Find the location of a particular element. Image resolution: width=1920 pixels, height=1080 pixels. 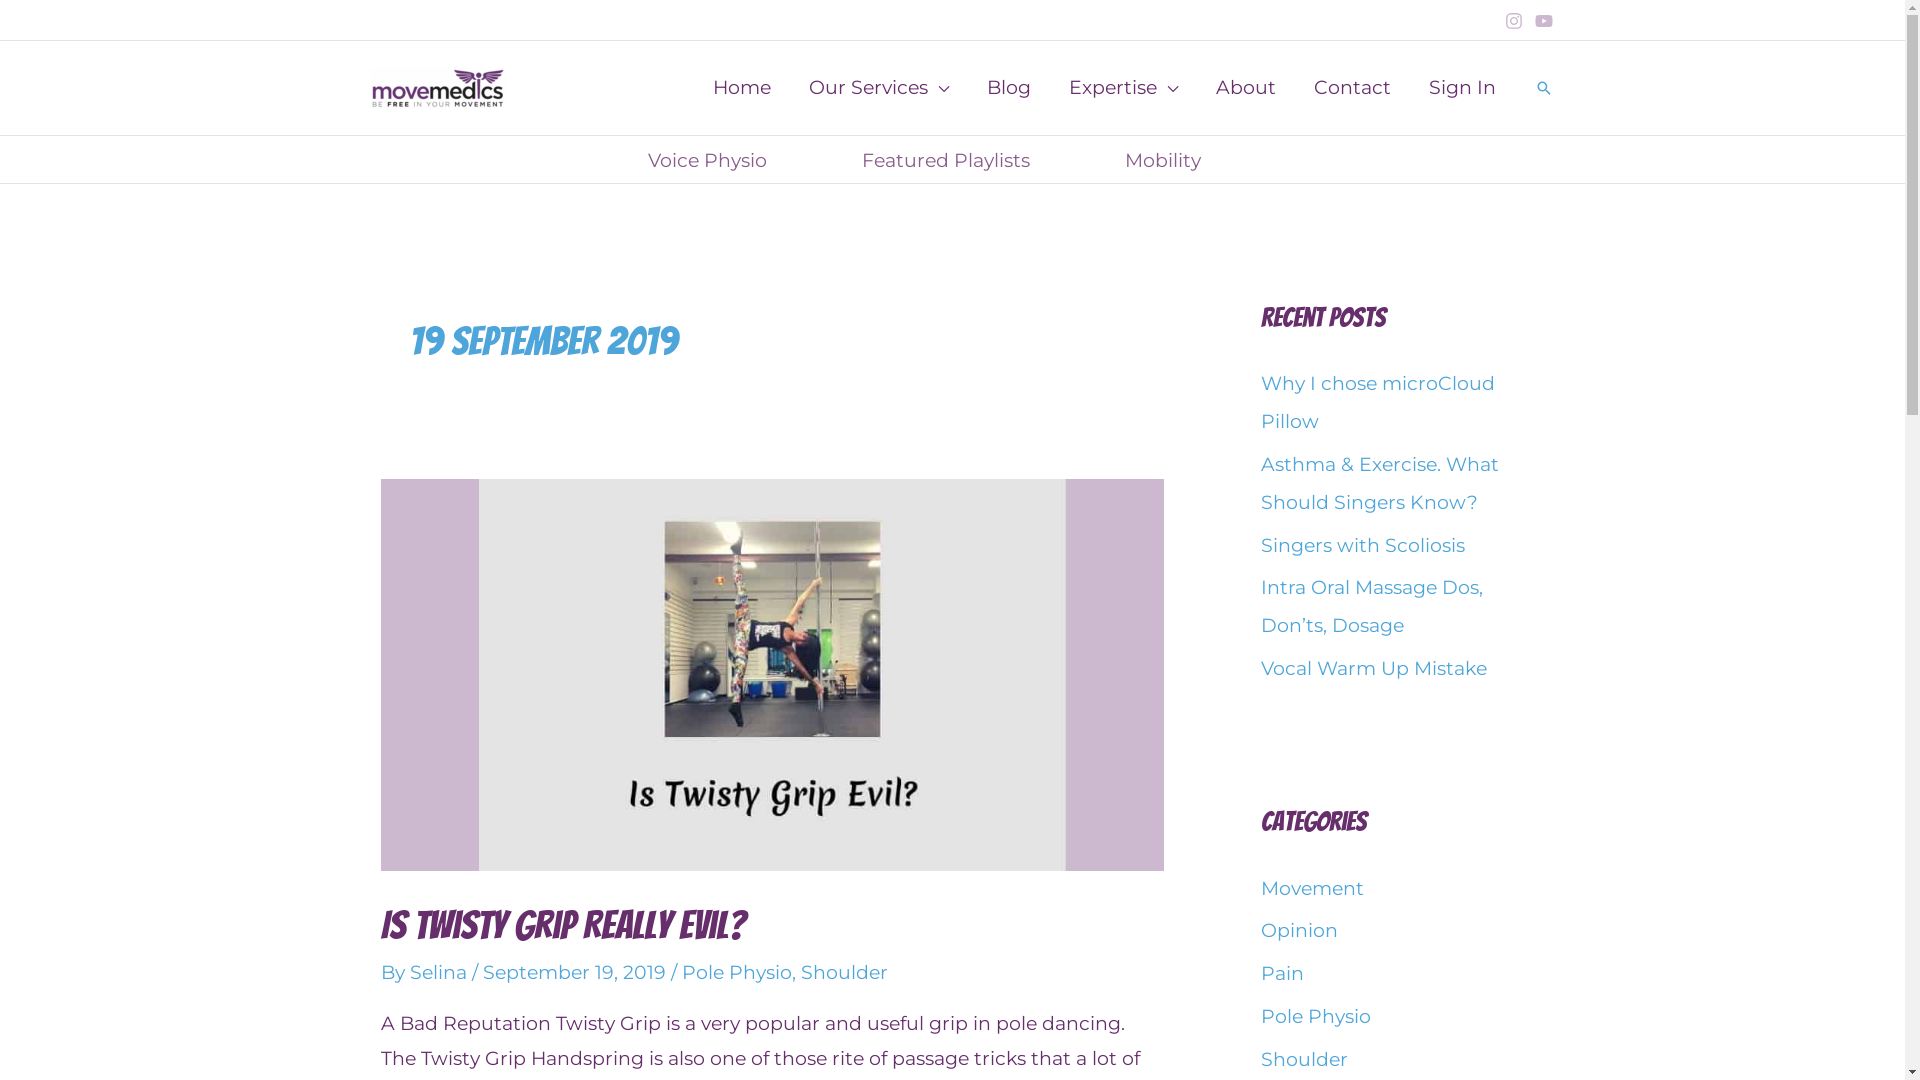

Home is located at coordinates (742, 88).